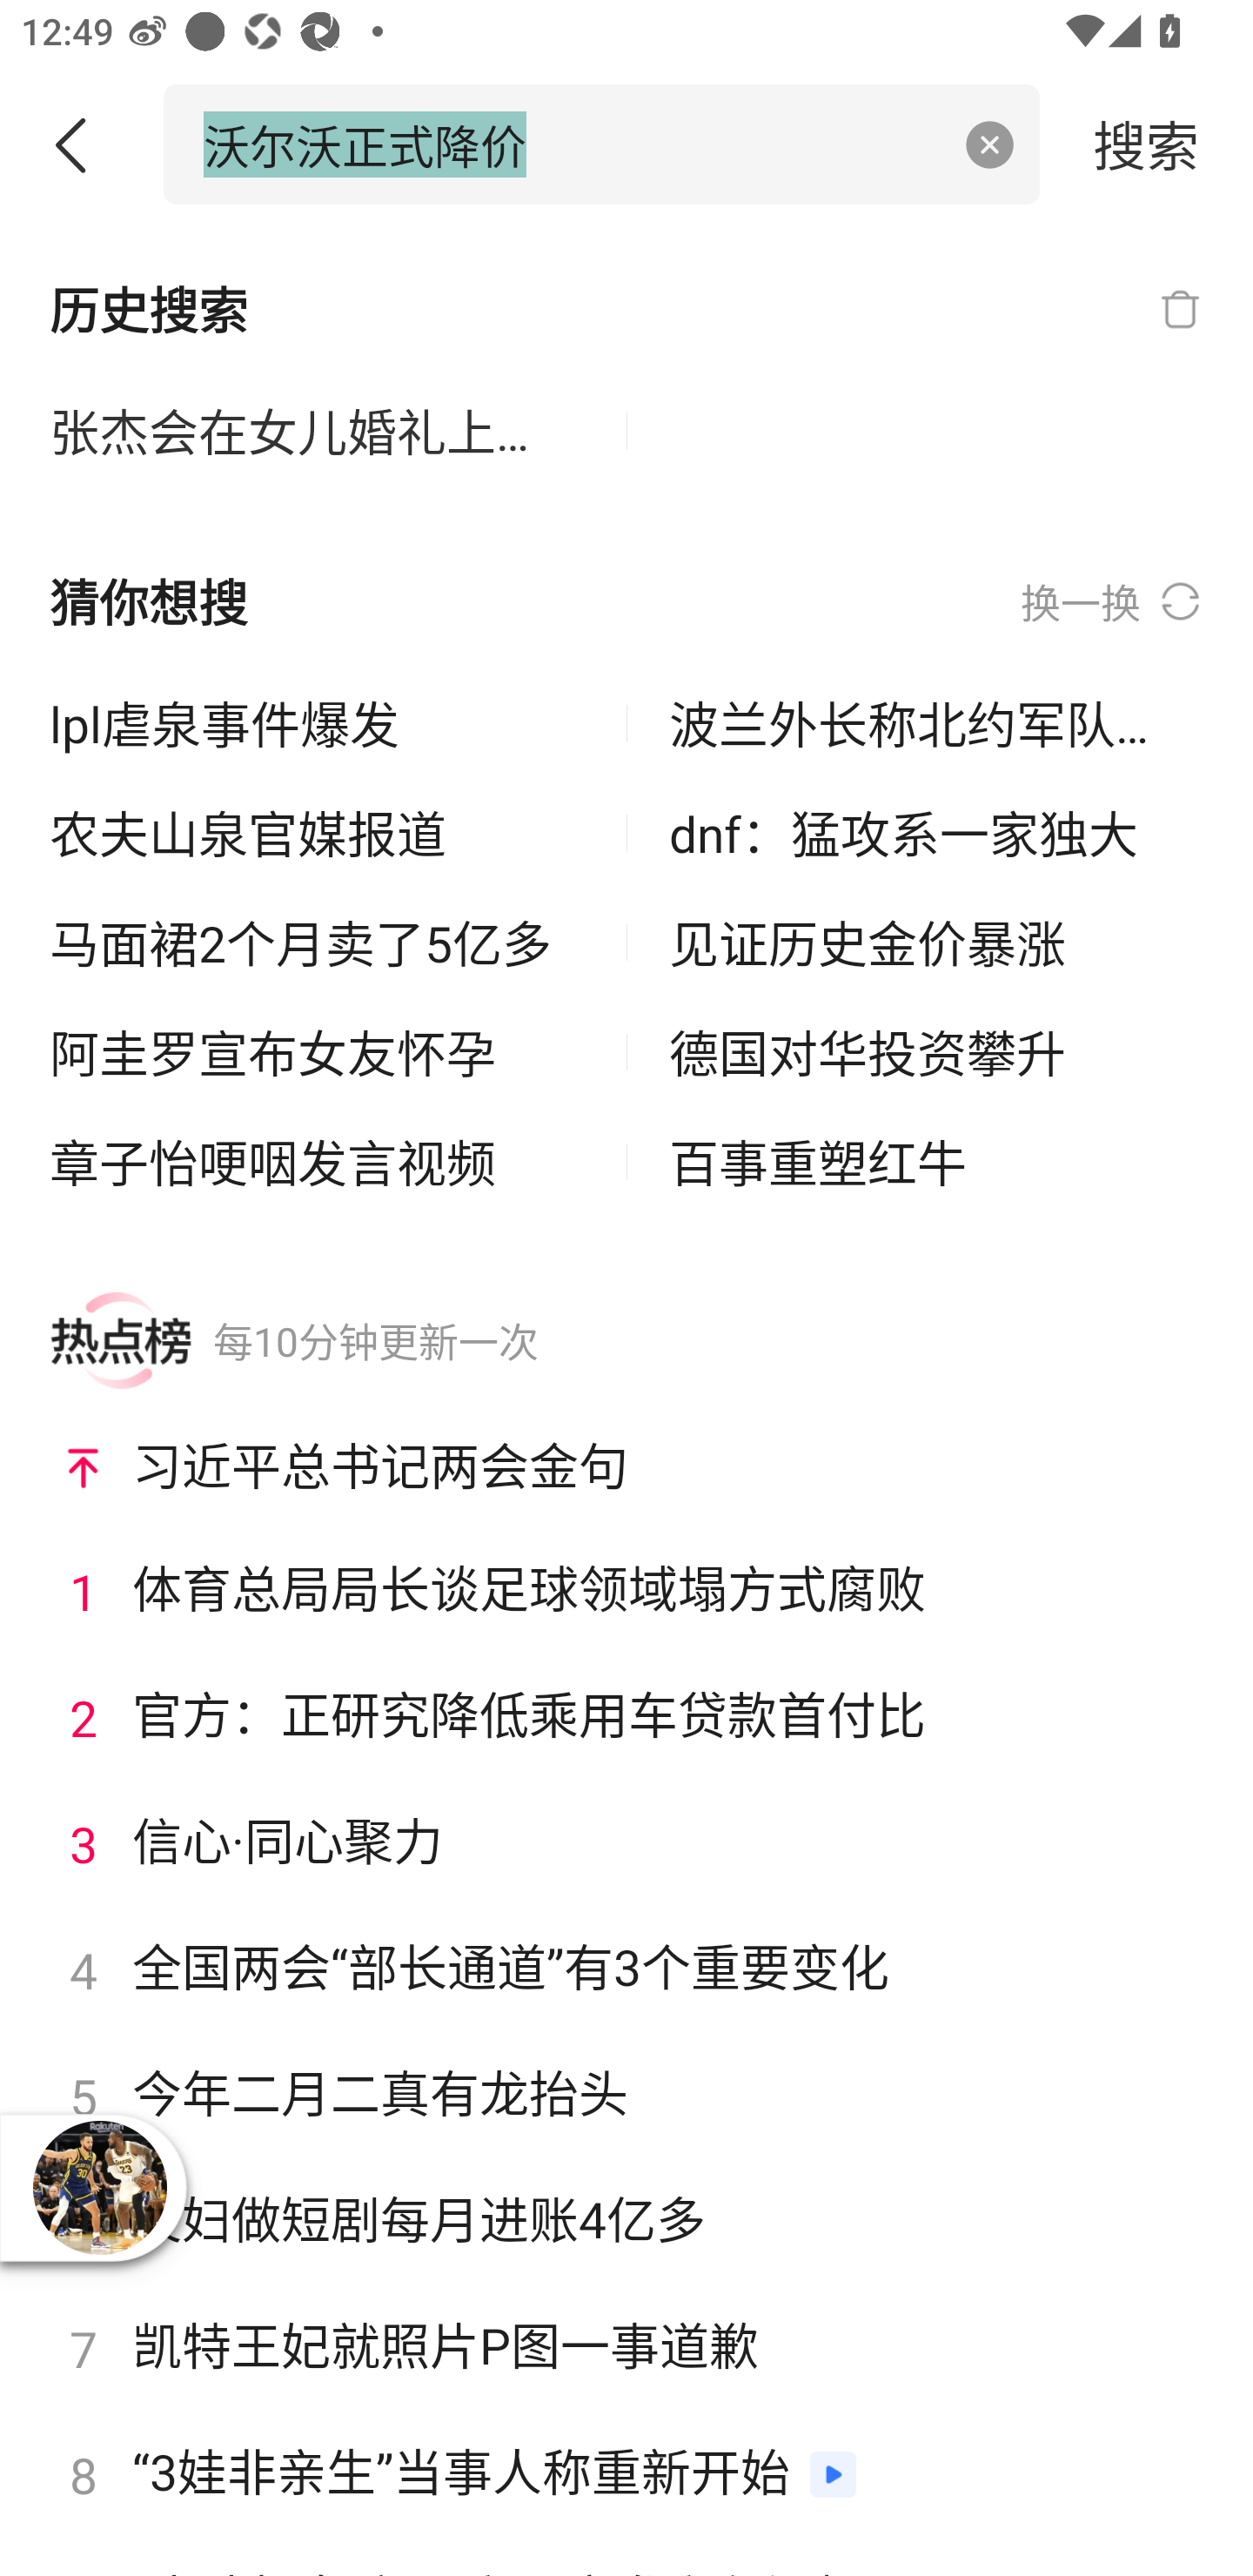  What do you see at coordinates (317, 722) in the screenshot?
I see `lpl虐泉事件爆发` at bounding box center [317, 722].